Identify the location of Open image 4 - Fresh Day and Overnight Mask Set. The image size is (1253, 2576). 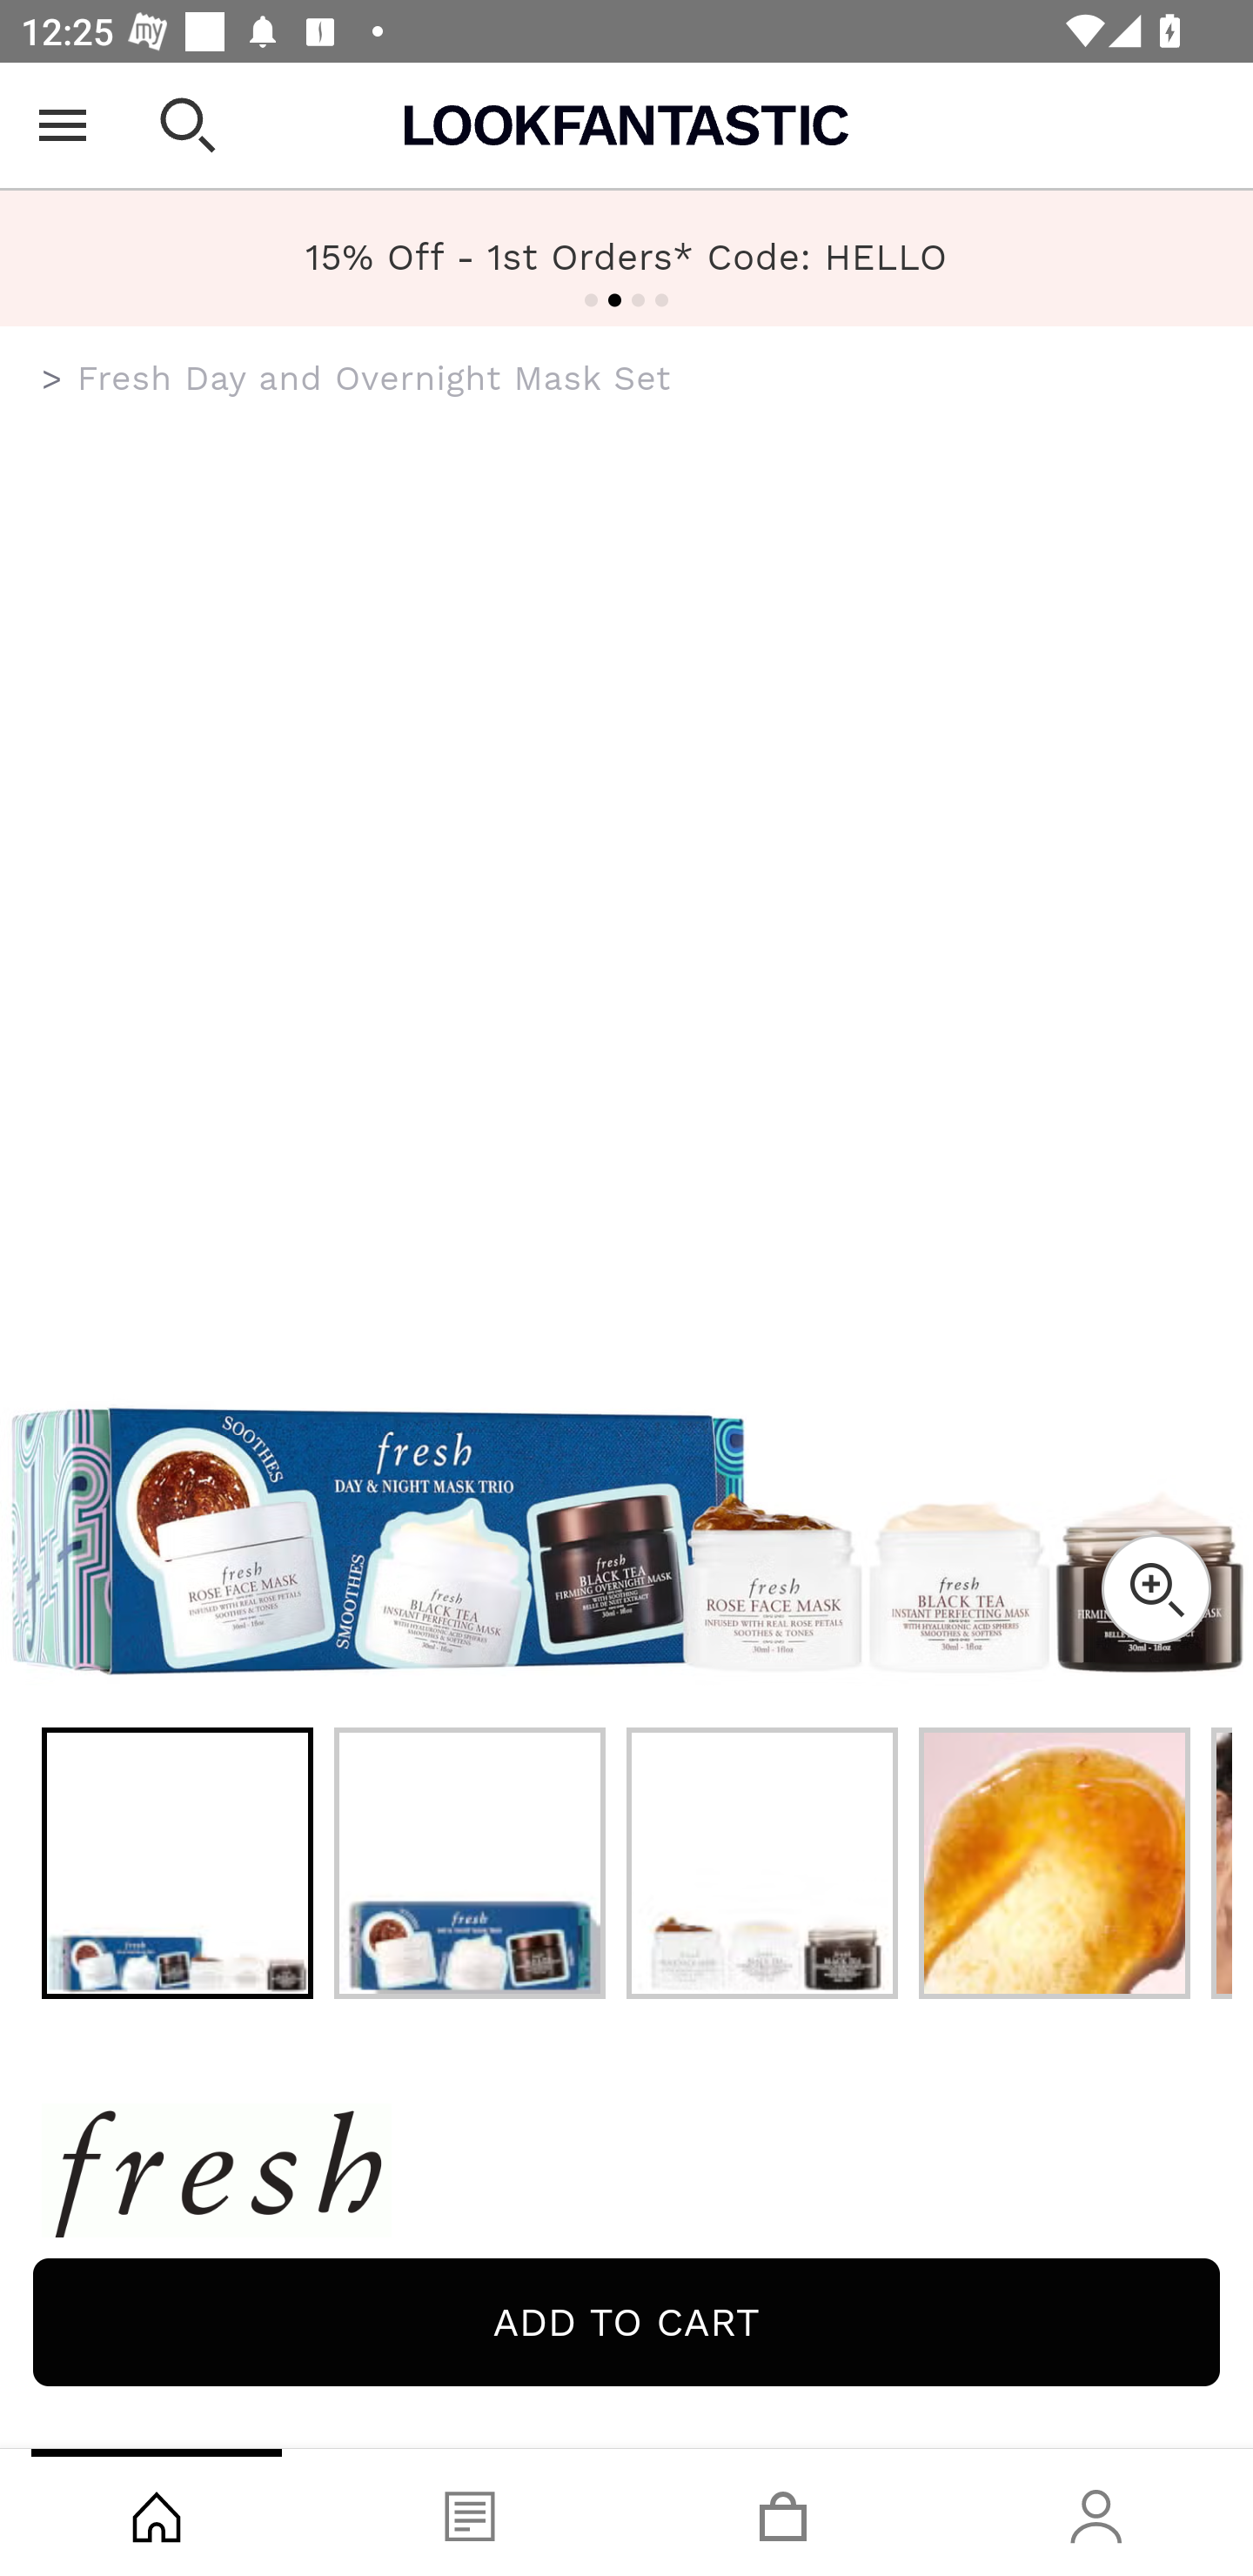
(1055, 1862).